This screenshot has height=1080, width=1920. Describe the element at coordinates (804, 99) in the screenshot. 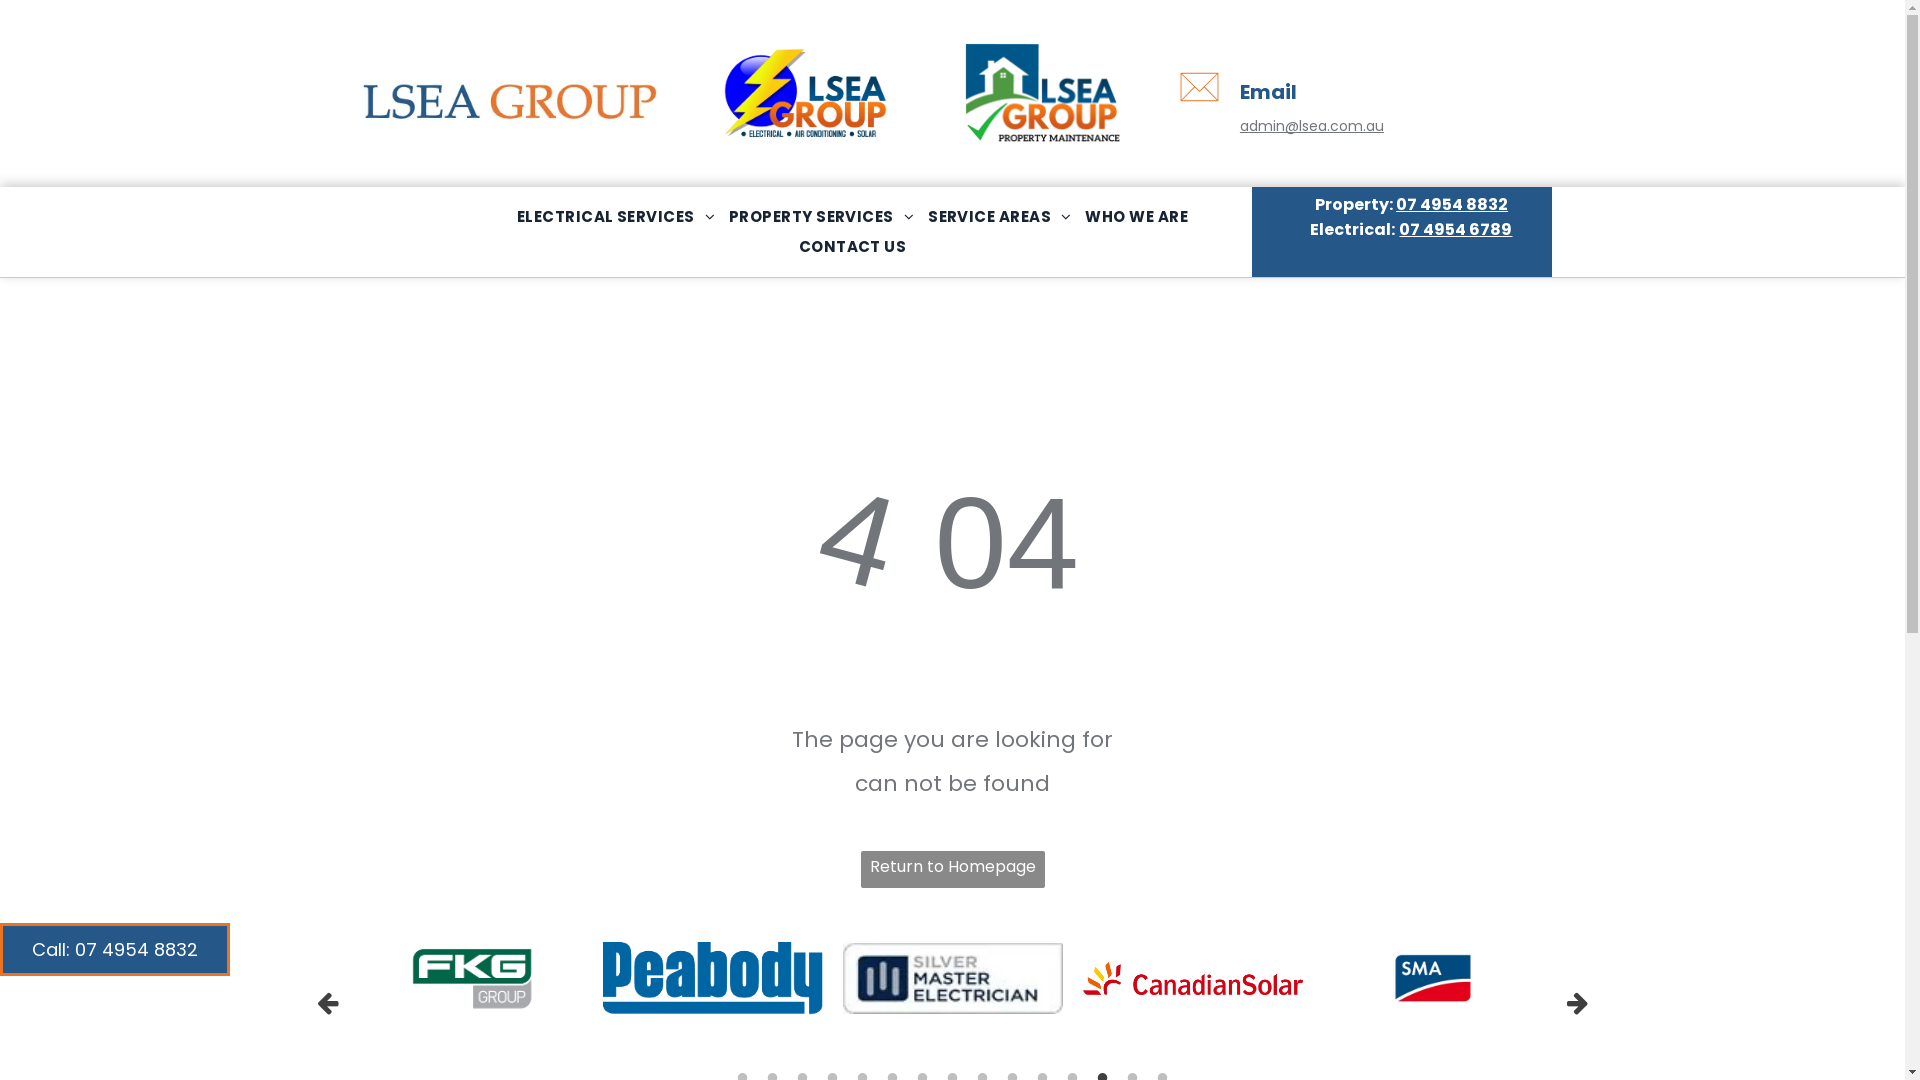

I see `LSEA Electrical Group` at that location.